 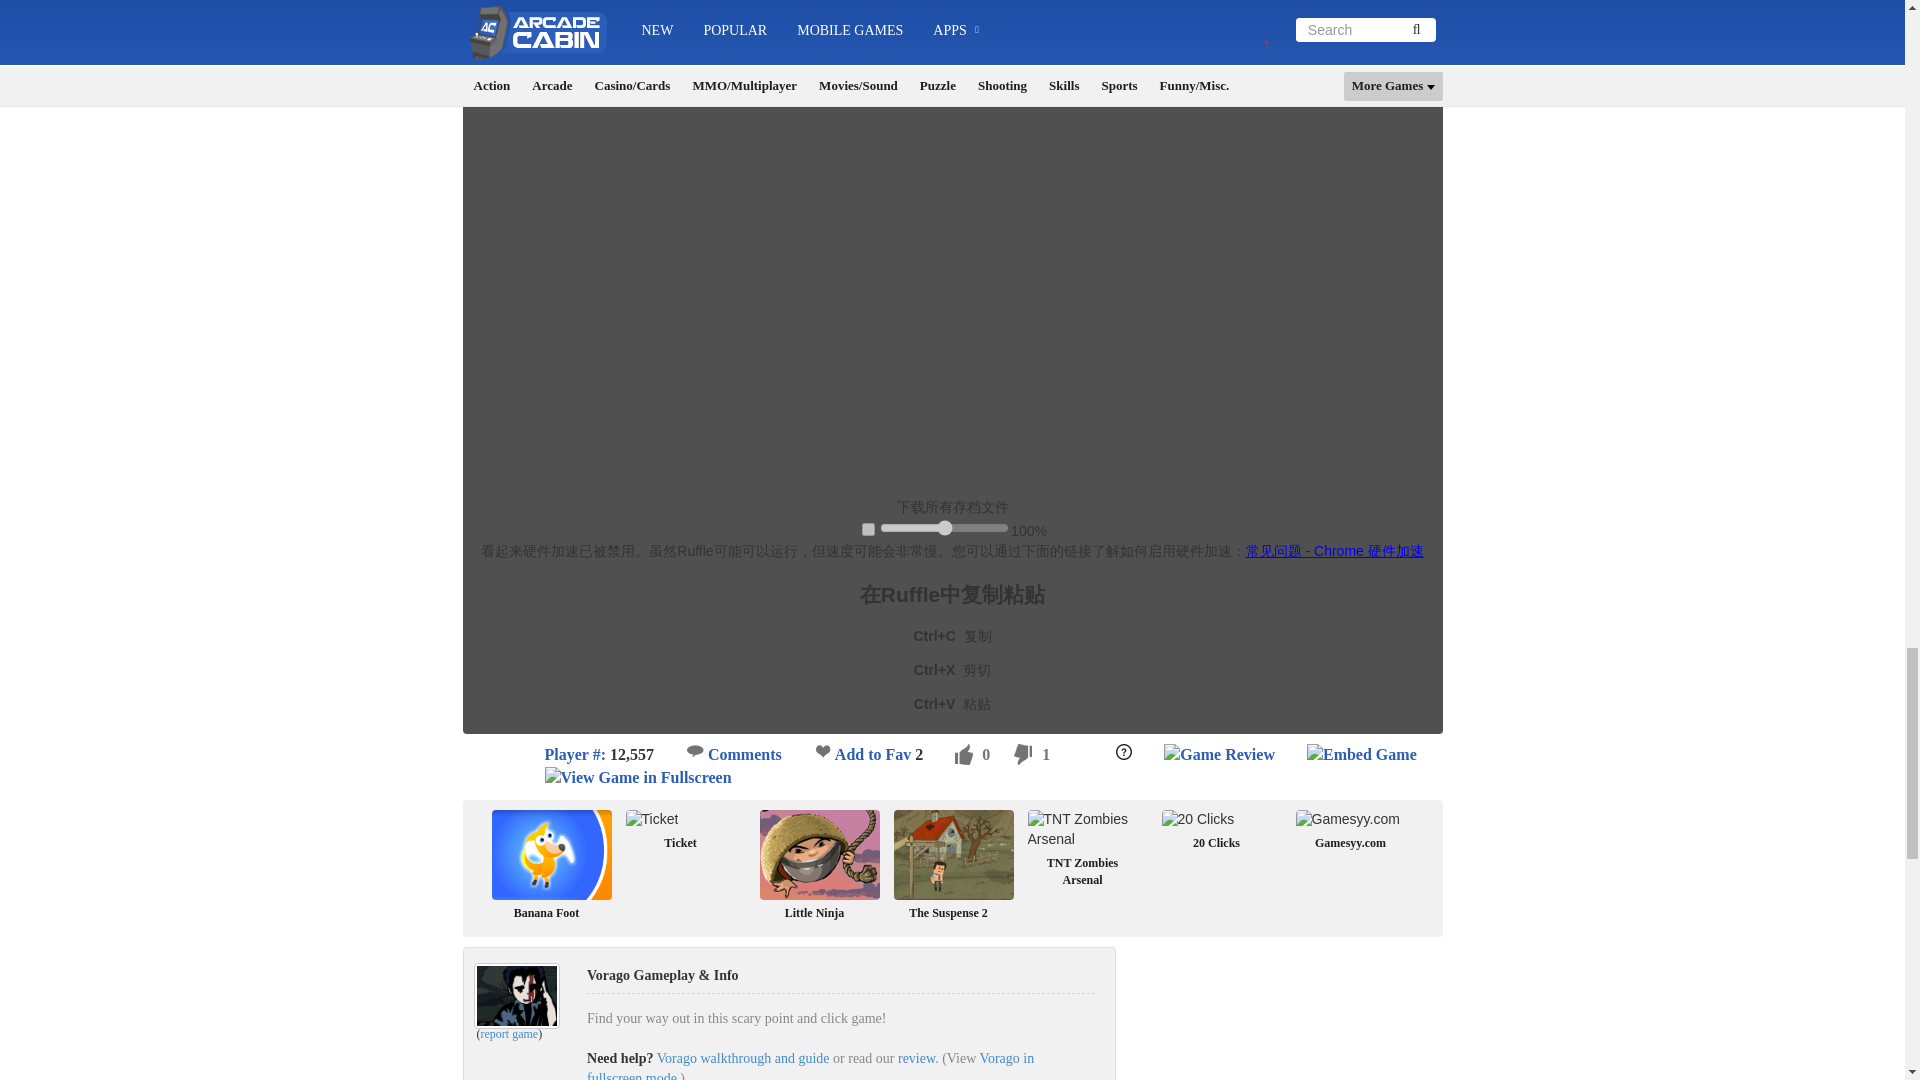 I want to click on Game Review, so click(x=1218, y=755).